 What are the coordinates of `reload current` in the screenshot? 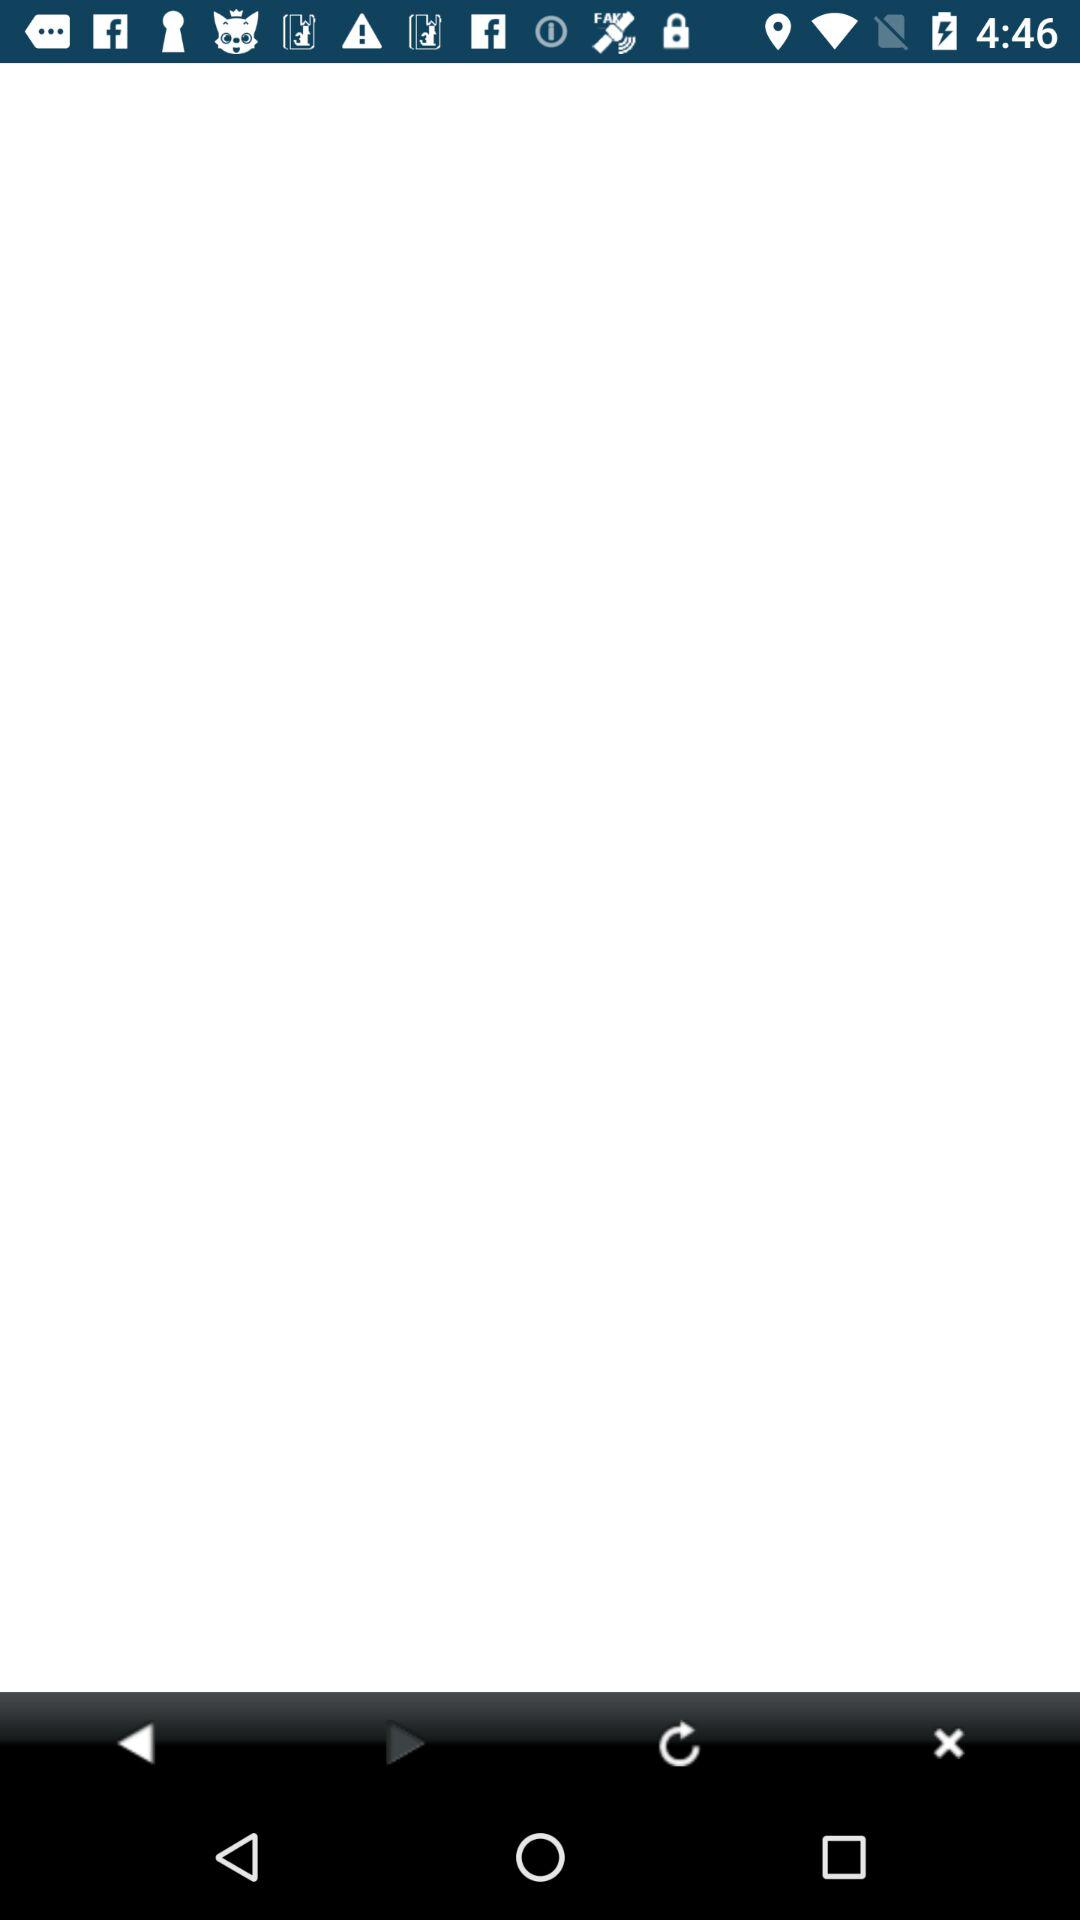 It's located at (678, 1742).